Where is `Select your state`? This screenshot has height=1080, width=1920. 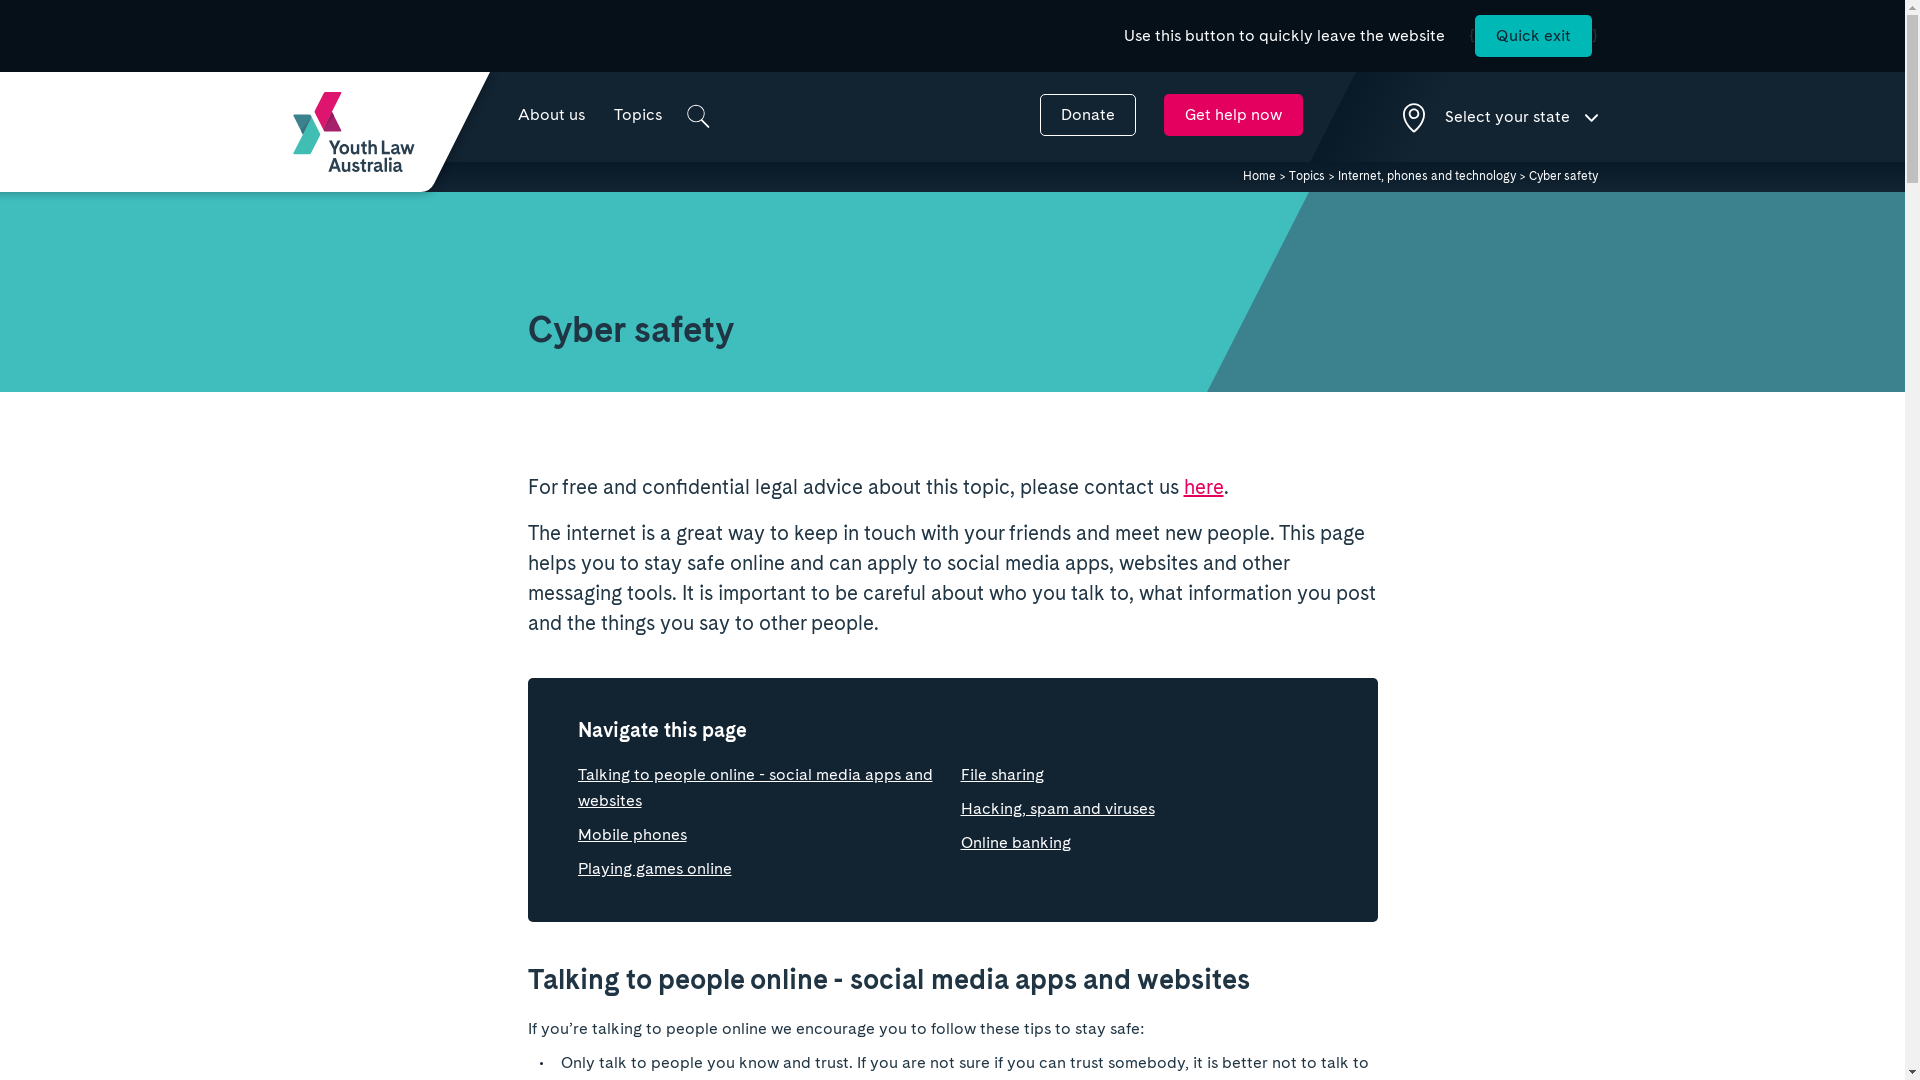 Select your state is located at coordinates (1500, 117).